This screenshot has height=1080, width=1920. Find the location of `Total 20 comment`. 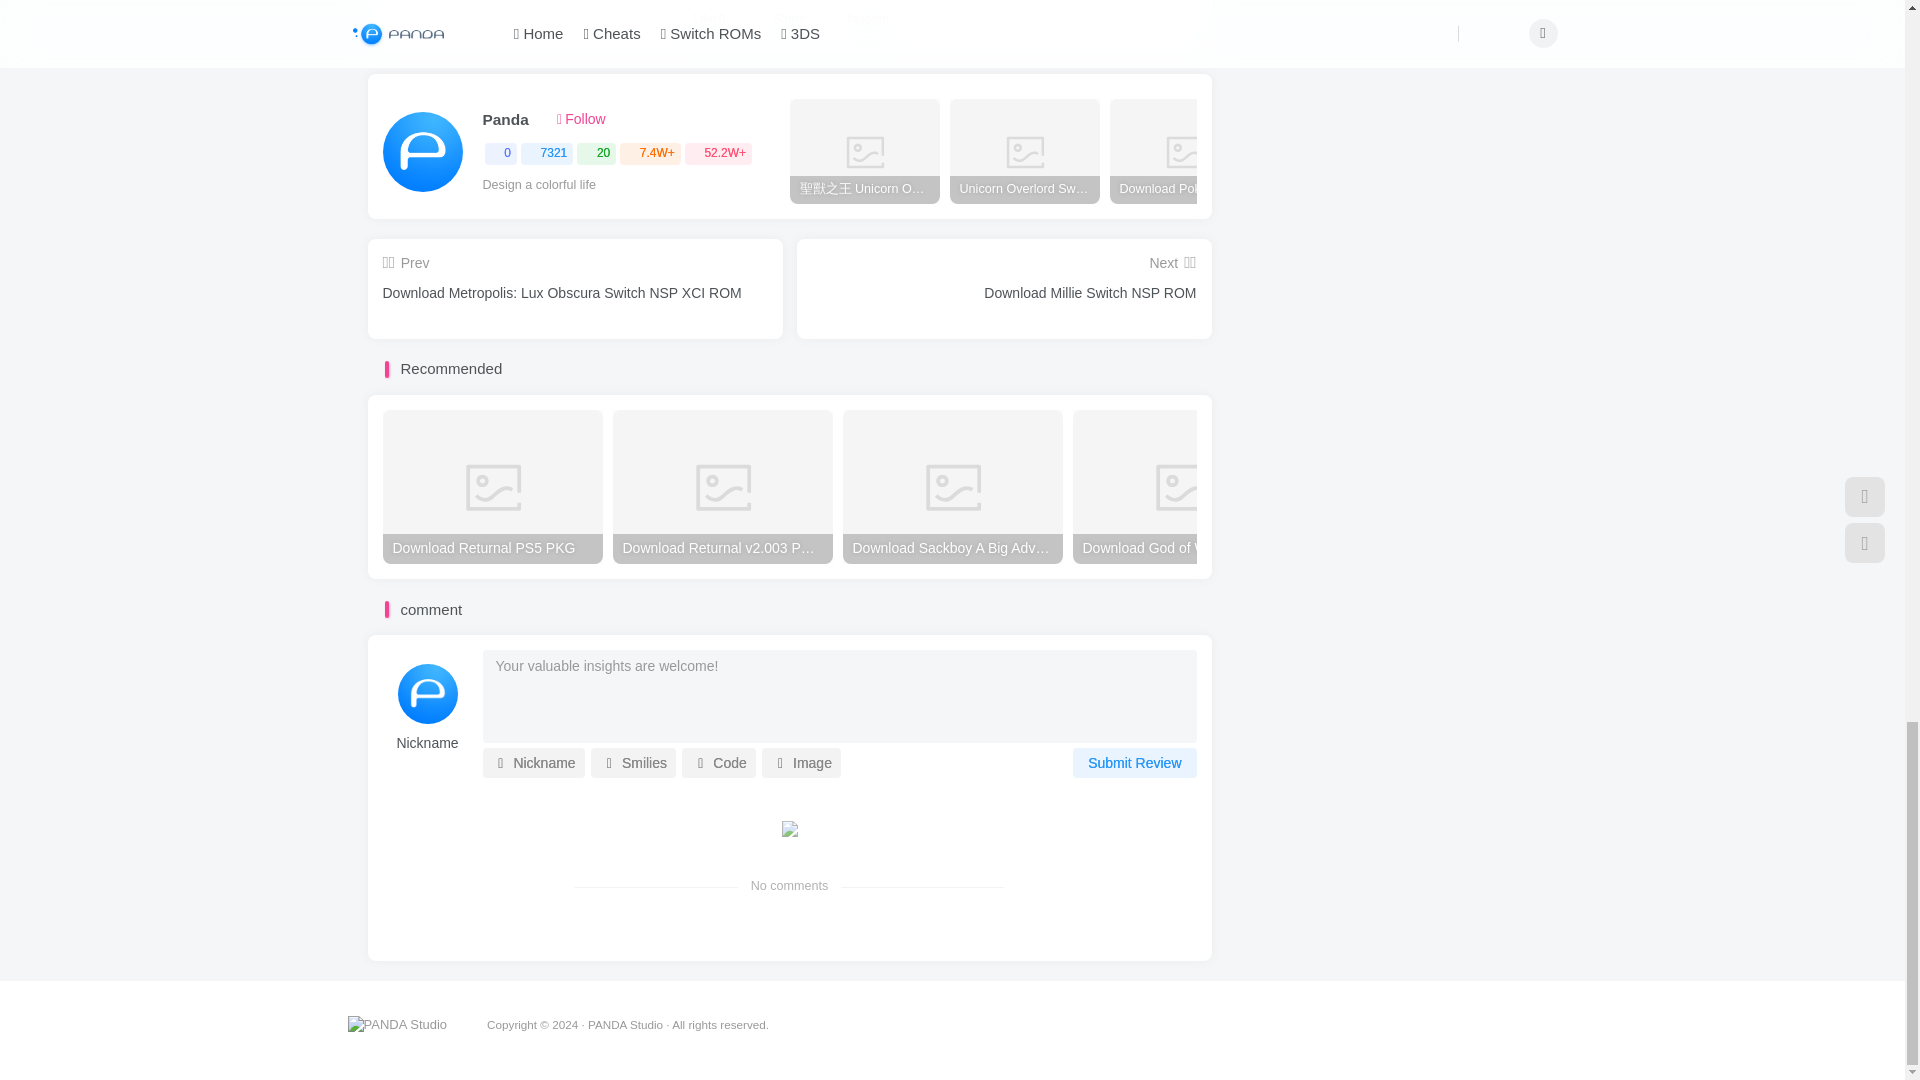

Total 20 comment is located at coordinates (596, 154).